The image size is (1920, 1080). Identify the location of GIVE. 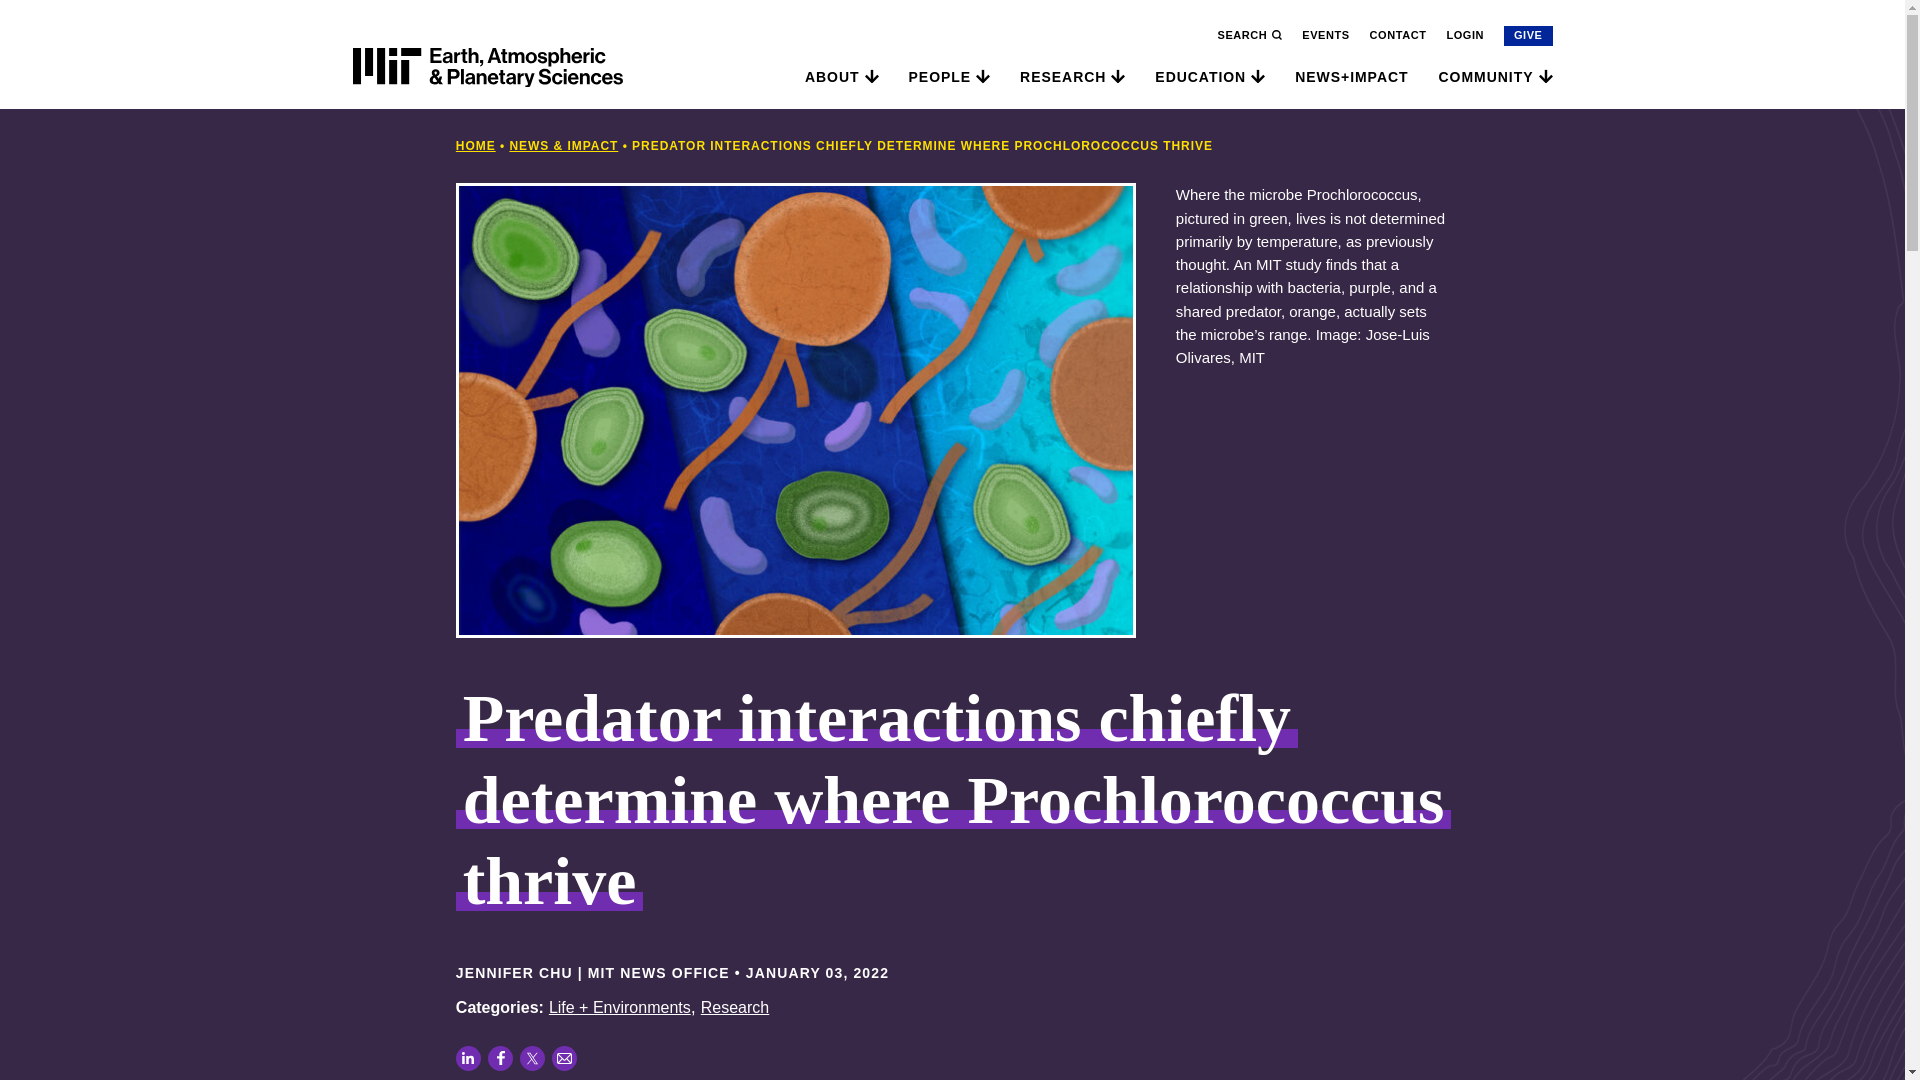
(1528, 35).